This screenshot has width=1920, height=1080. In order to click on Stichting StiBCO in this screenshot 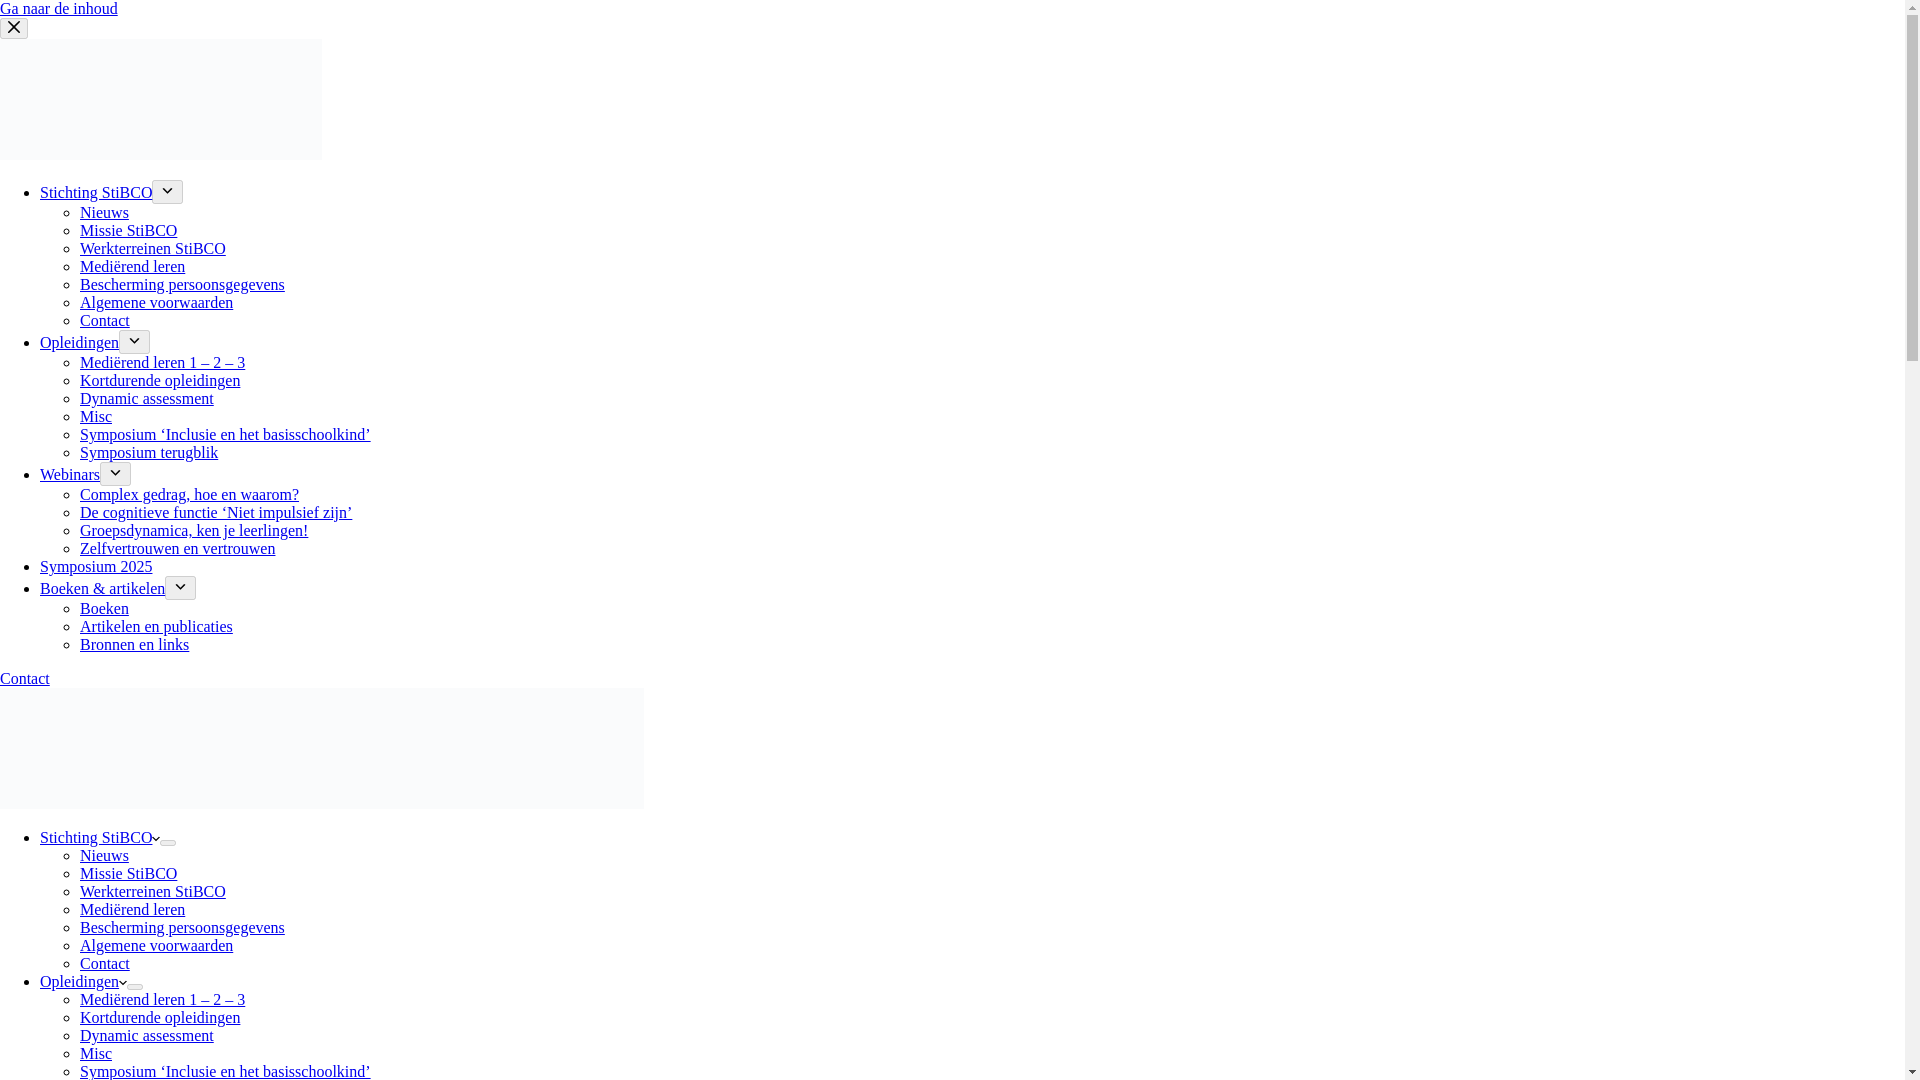, I will do `click(100, 837)`.